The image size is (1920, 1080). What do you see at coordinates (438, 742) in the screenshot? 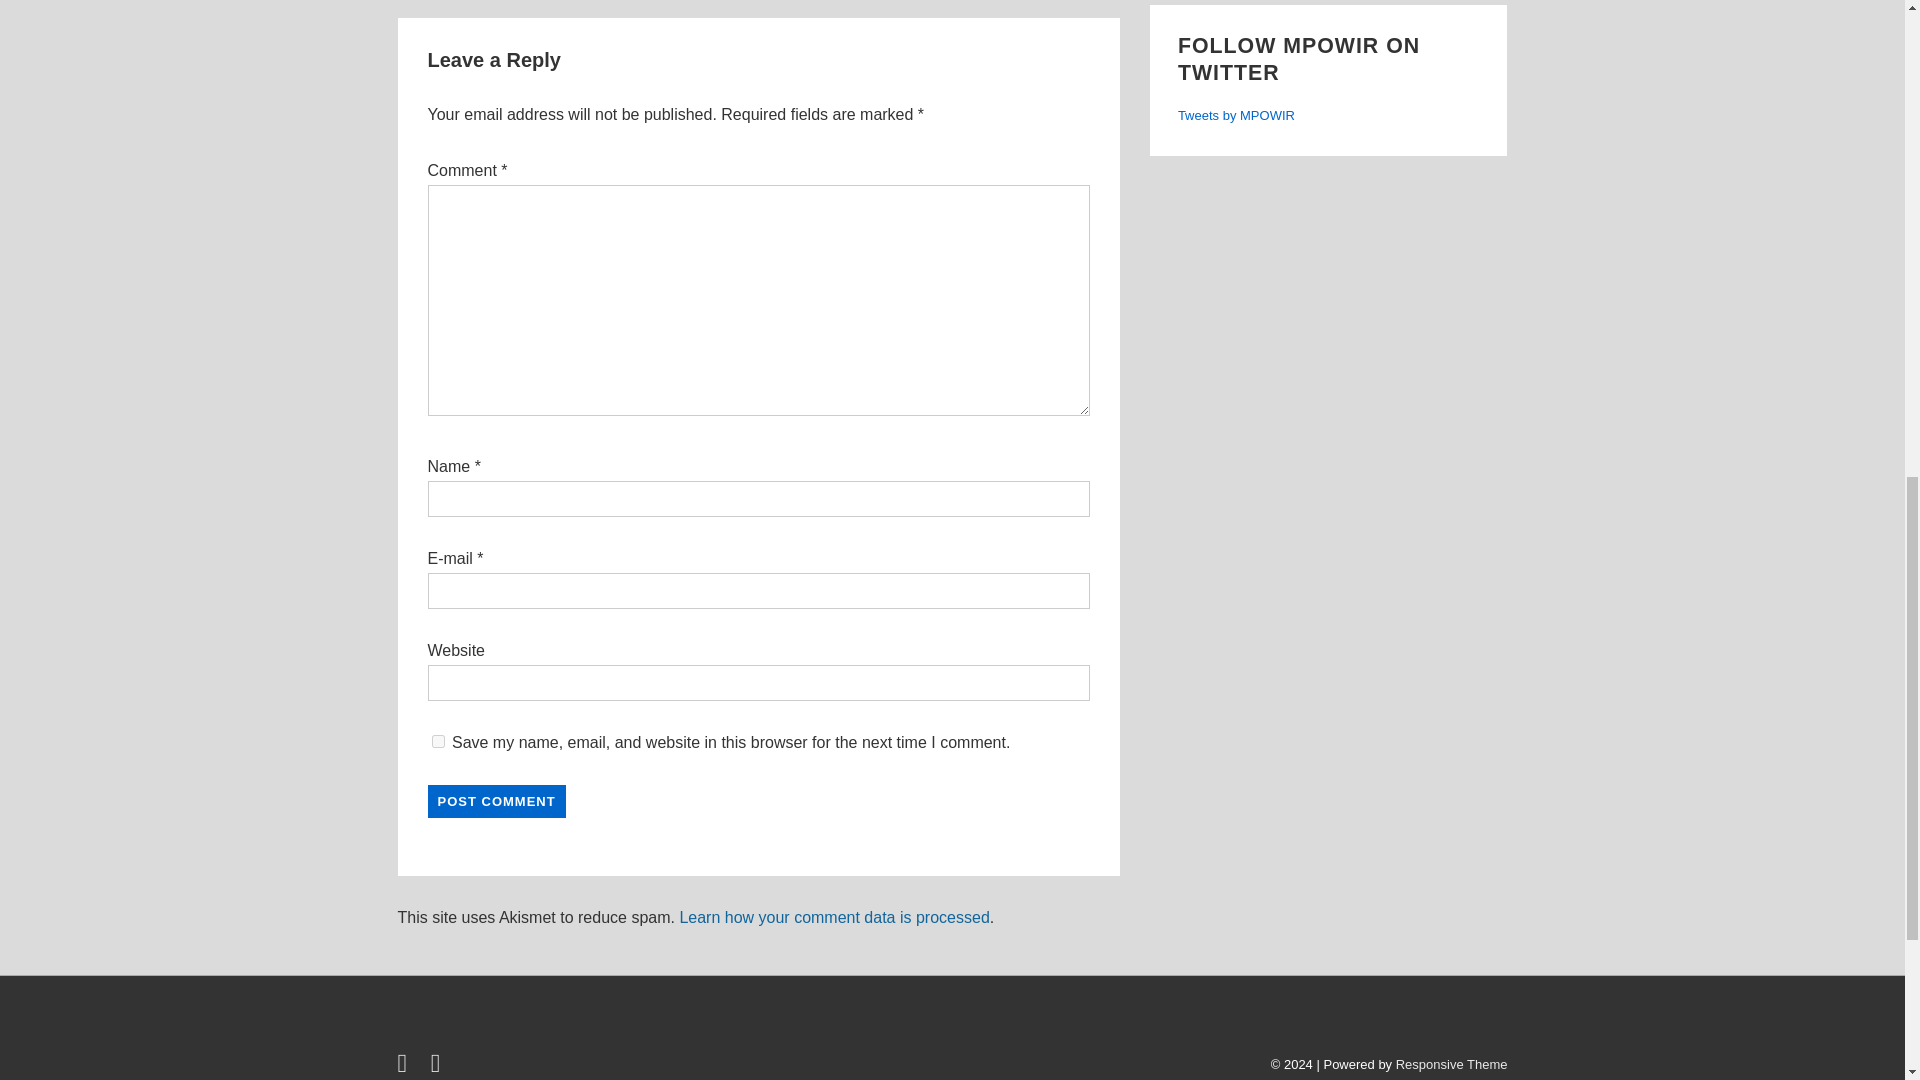
I see `yes` at bounding box center [438, 742].